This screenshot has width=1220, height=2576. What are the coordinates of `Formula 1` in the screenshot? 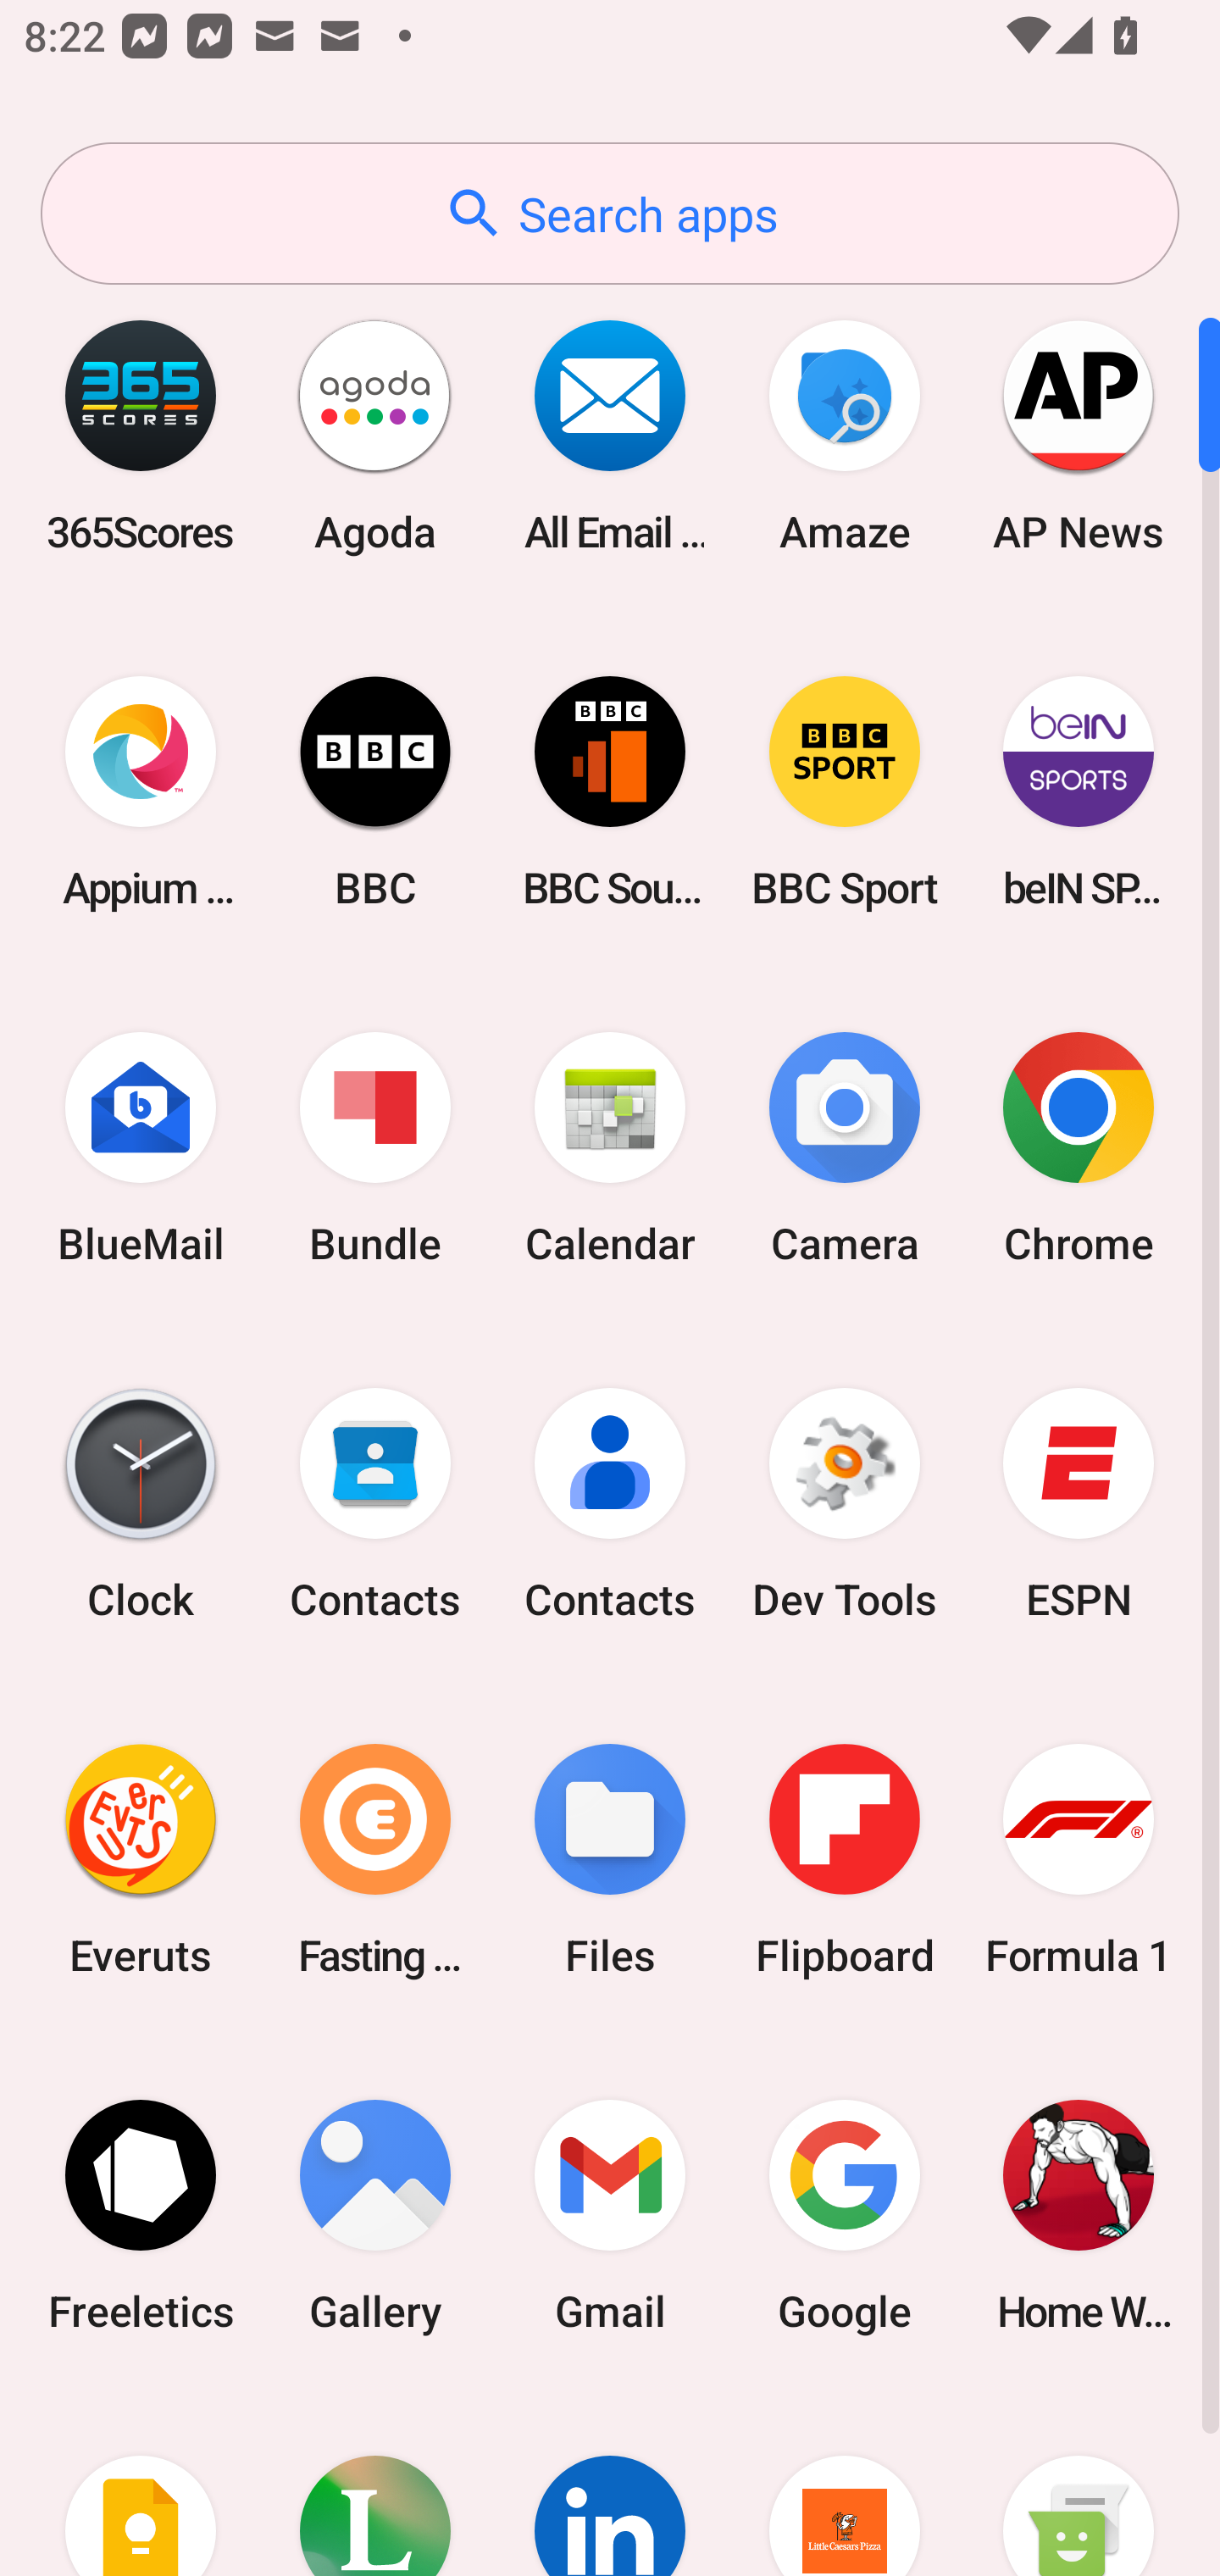 It's located at (1079, 1859).